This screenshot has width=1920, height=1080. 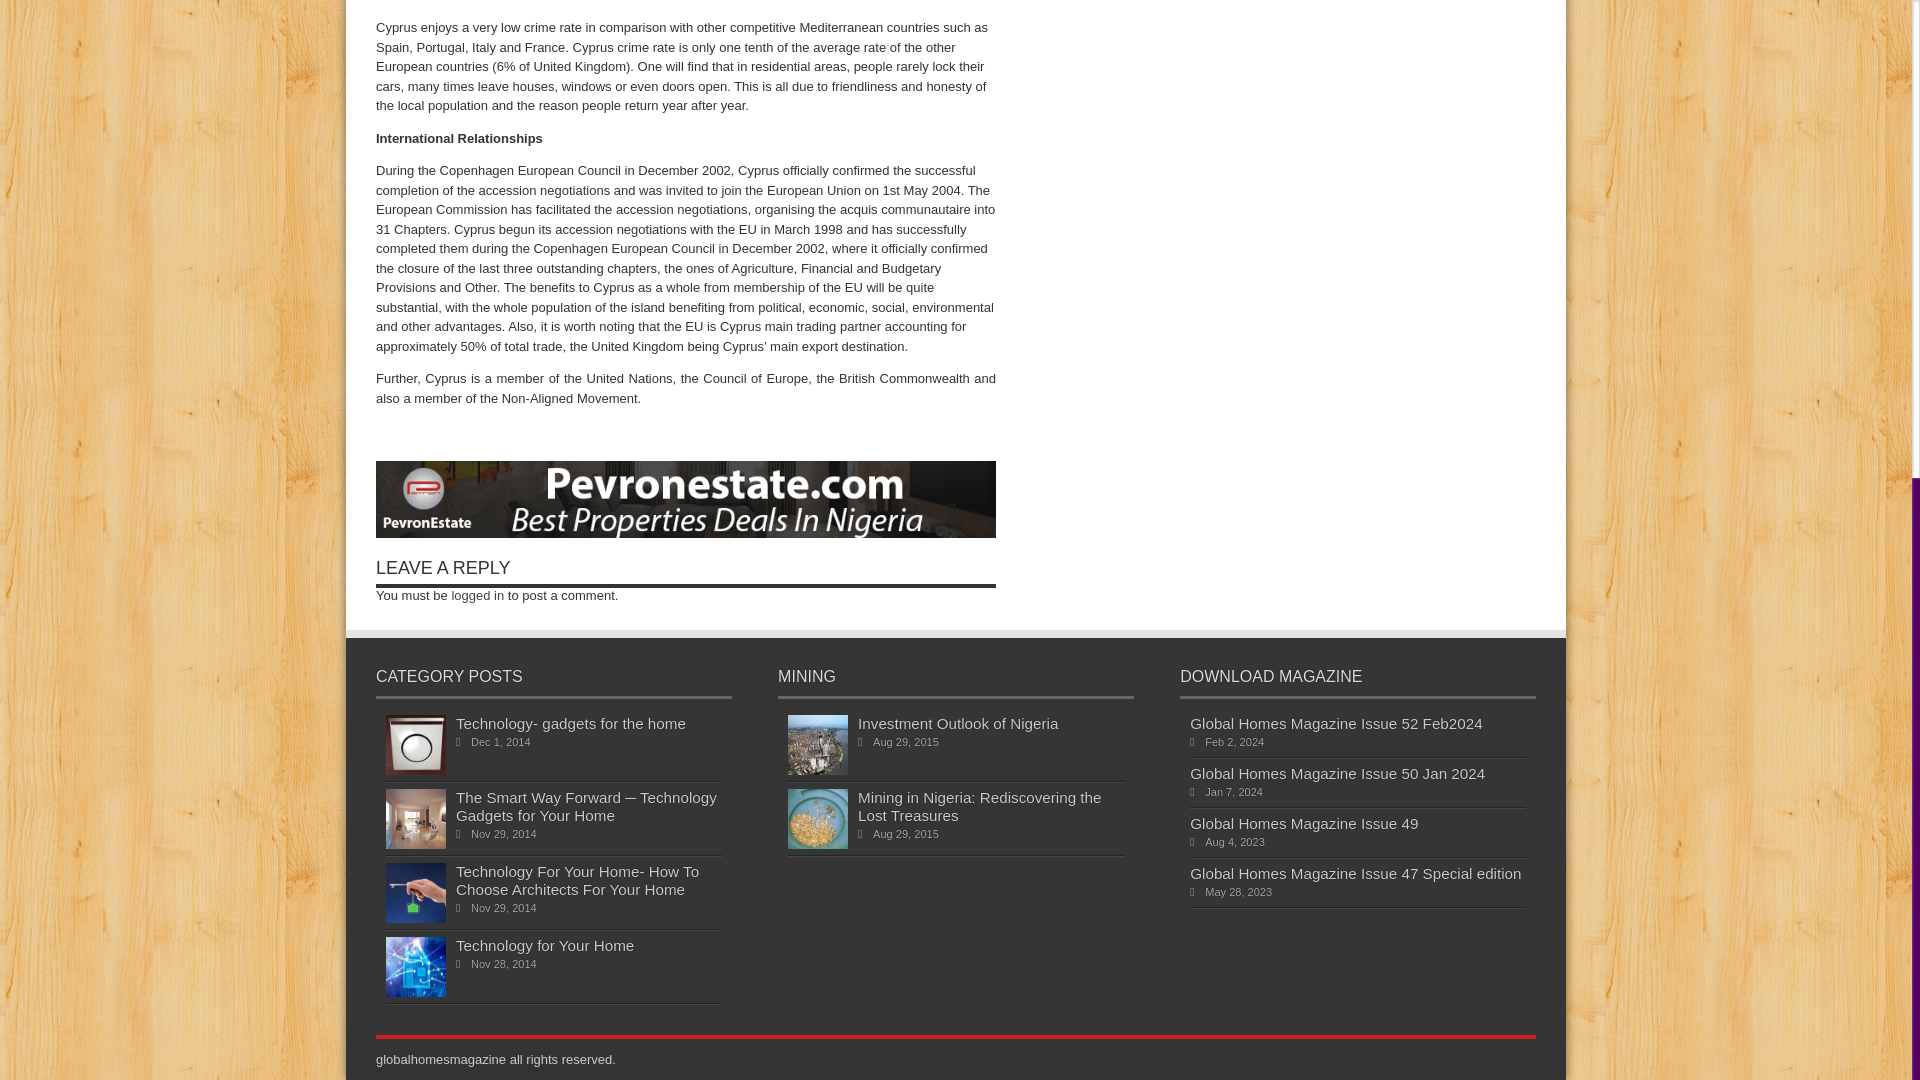 What do you see at coordinates (570, 723) in the screenshot?
I see `Technology- gadgets for the home` at bounding box center [570, 723].